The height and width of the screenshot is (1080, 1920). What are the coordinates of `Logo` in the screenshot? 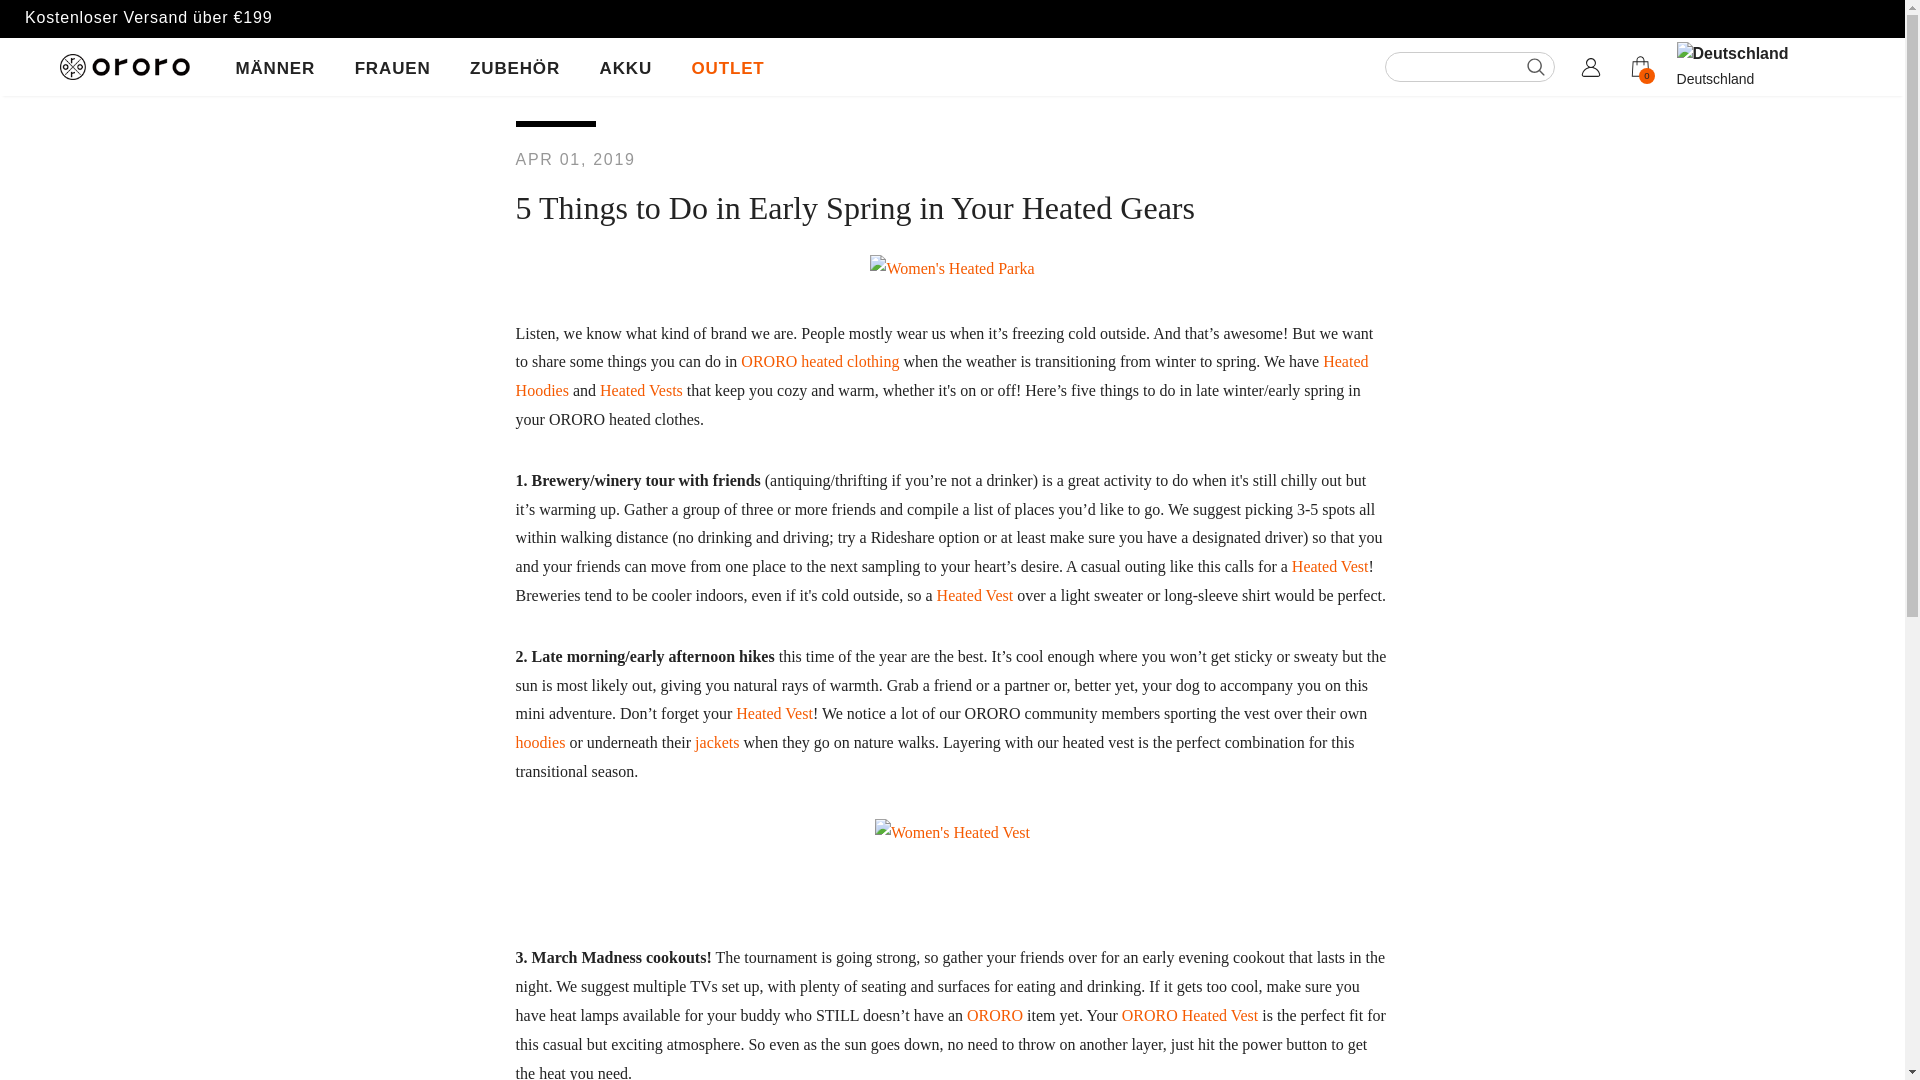 It's located at (134, 66).